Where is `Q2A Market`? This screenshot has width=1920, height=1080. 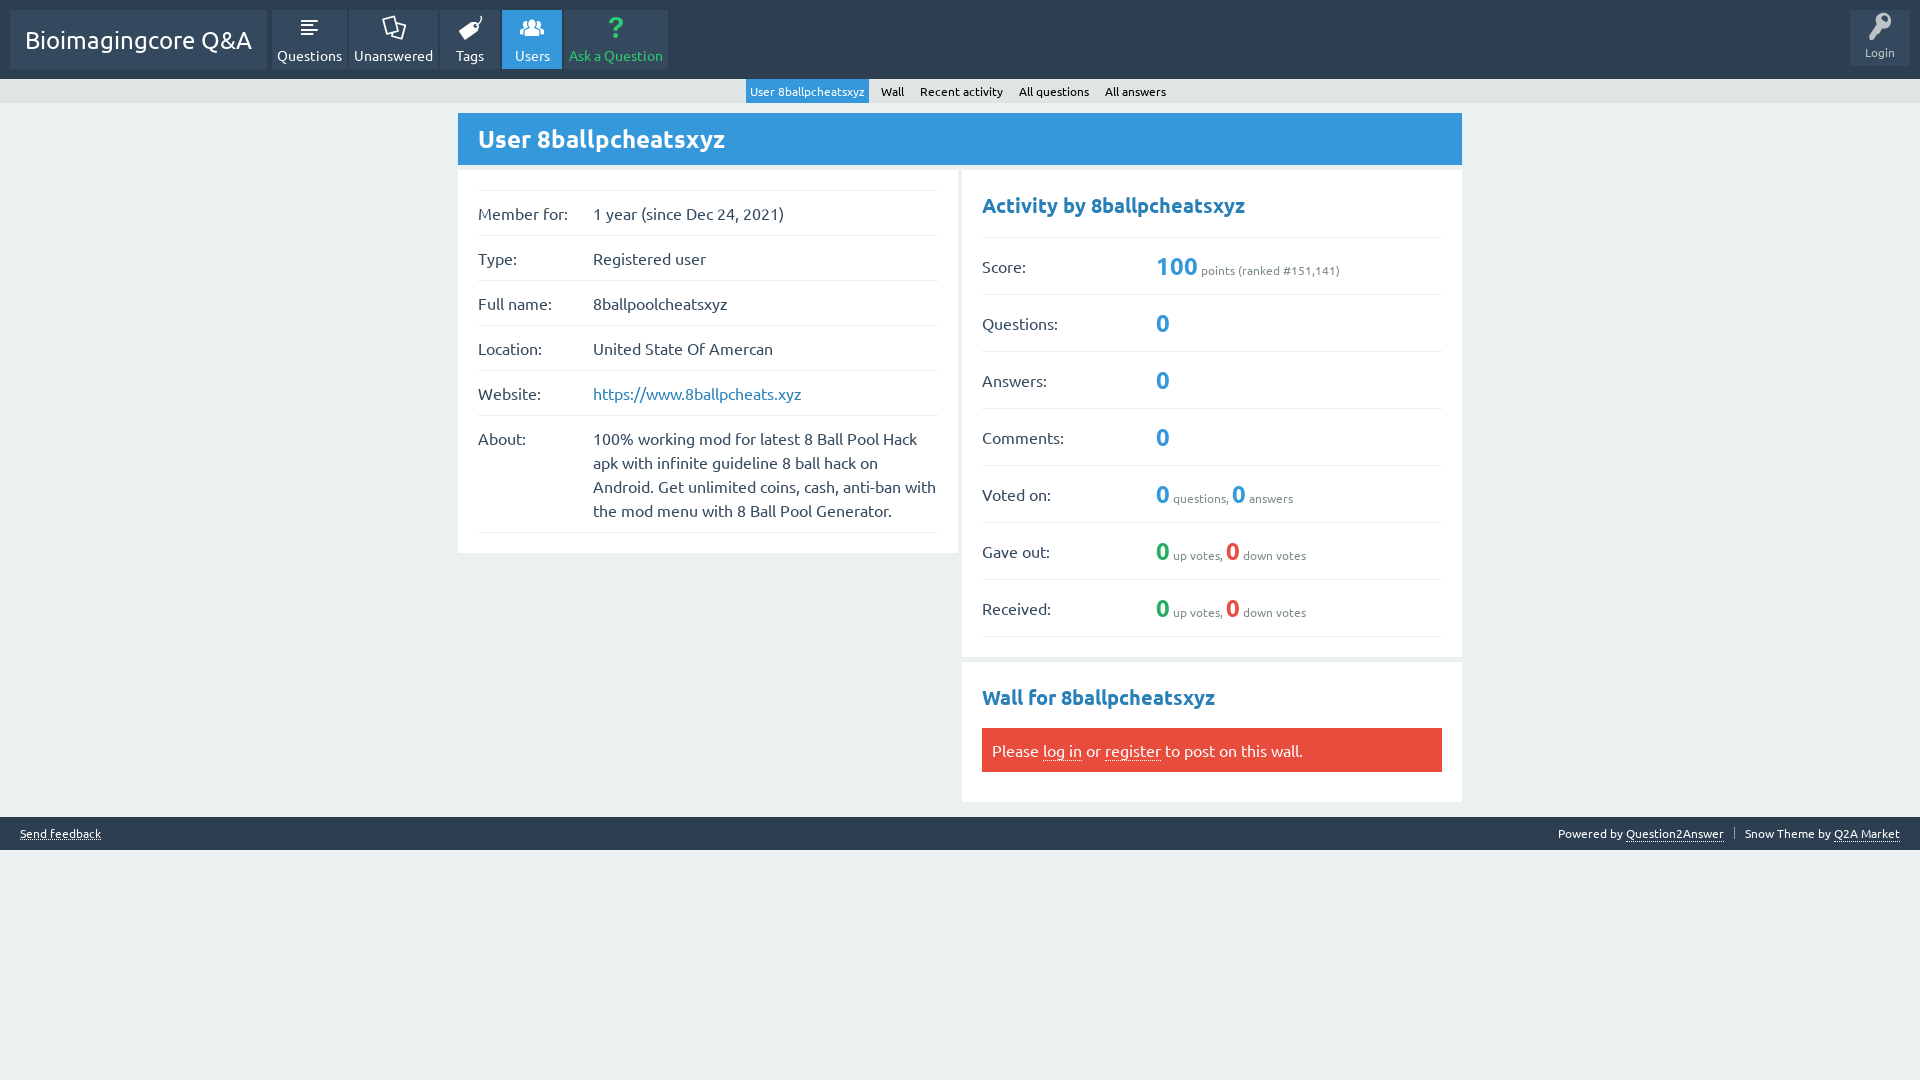
Q2A Market is located at coordinates (1867, 834).